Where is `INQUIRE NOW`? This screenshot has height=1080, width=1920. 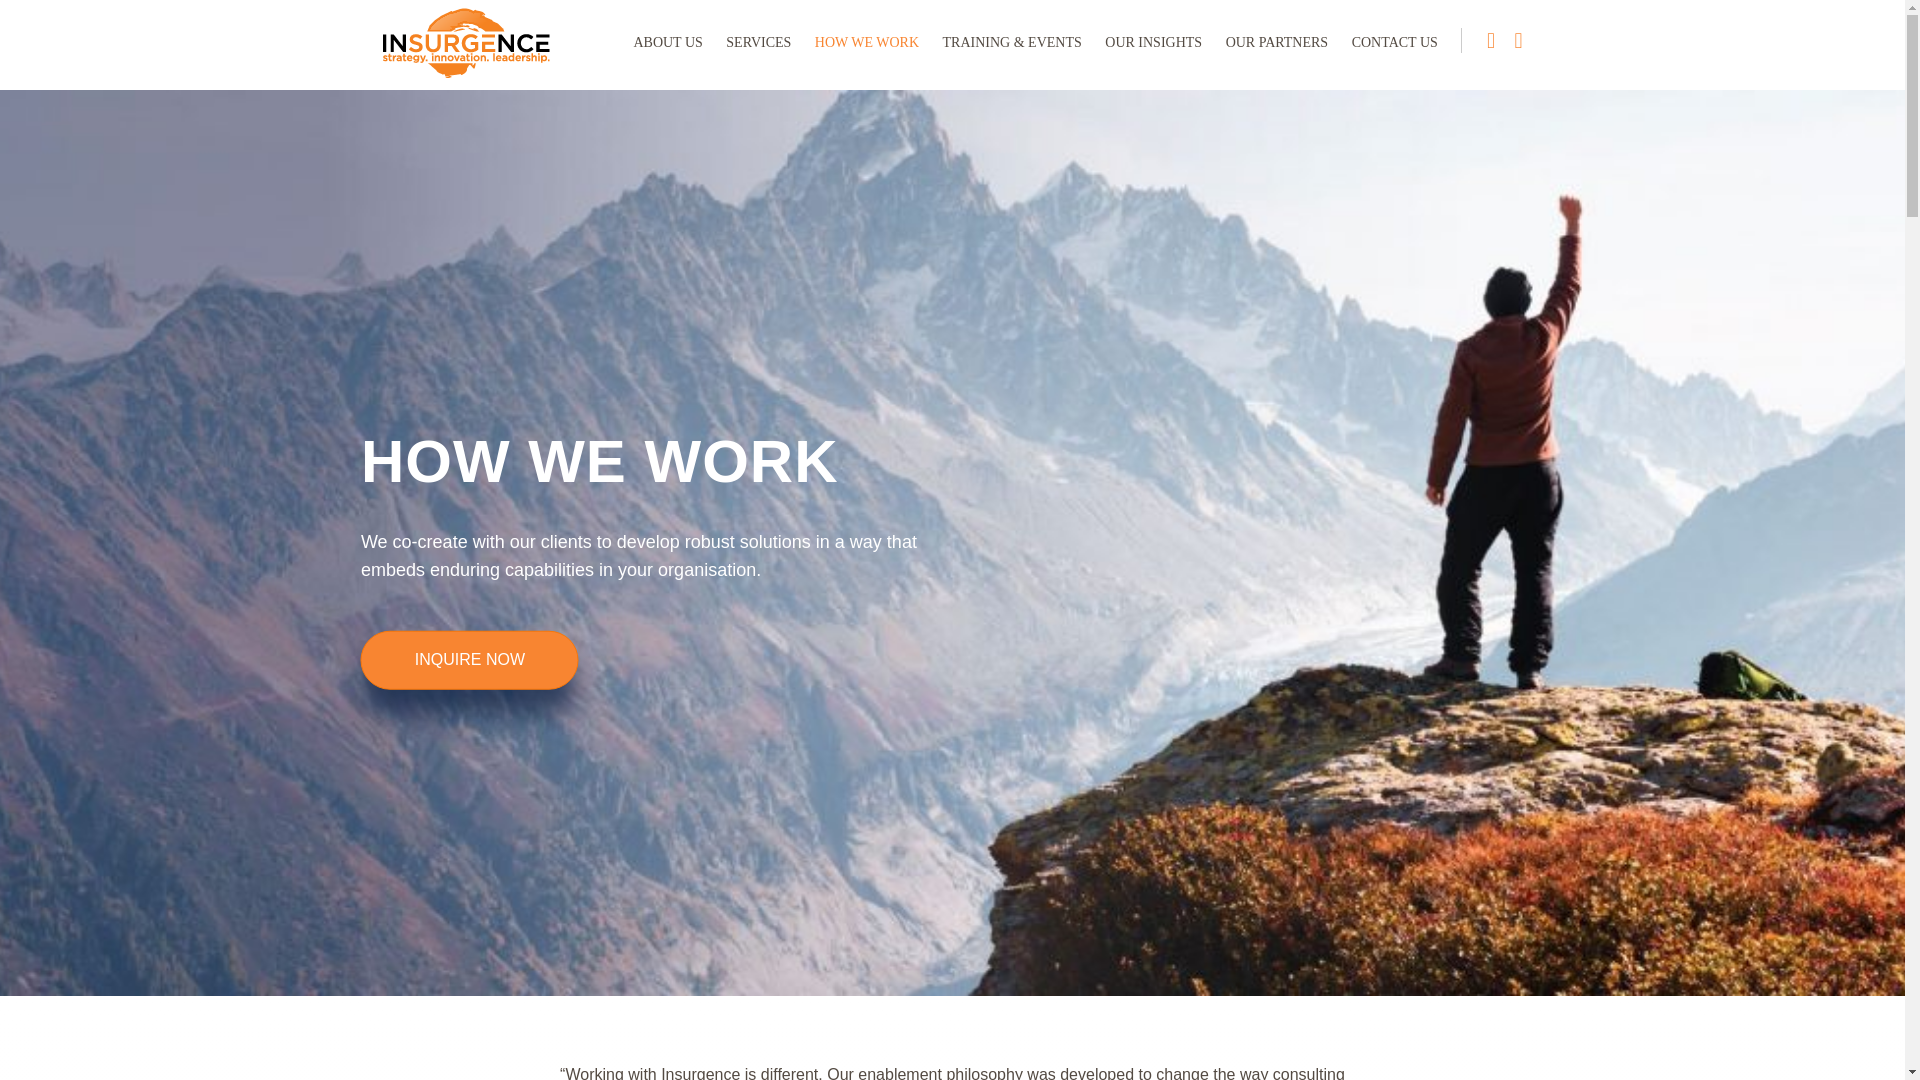 INQUIRE NOW is located at coordinates (470, 659).